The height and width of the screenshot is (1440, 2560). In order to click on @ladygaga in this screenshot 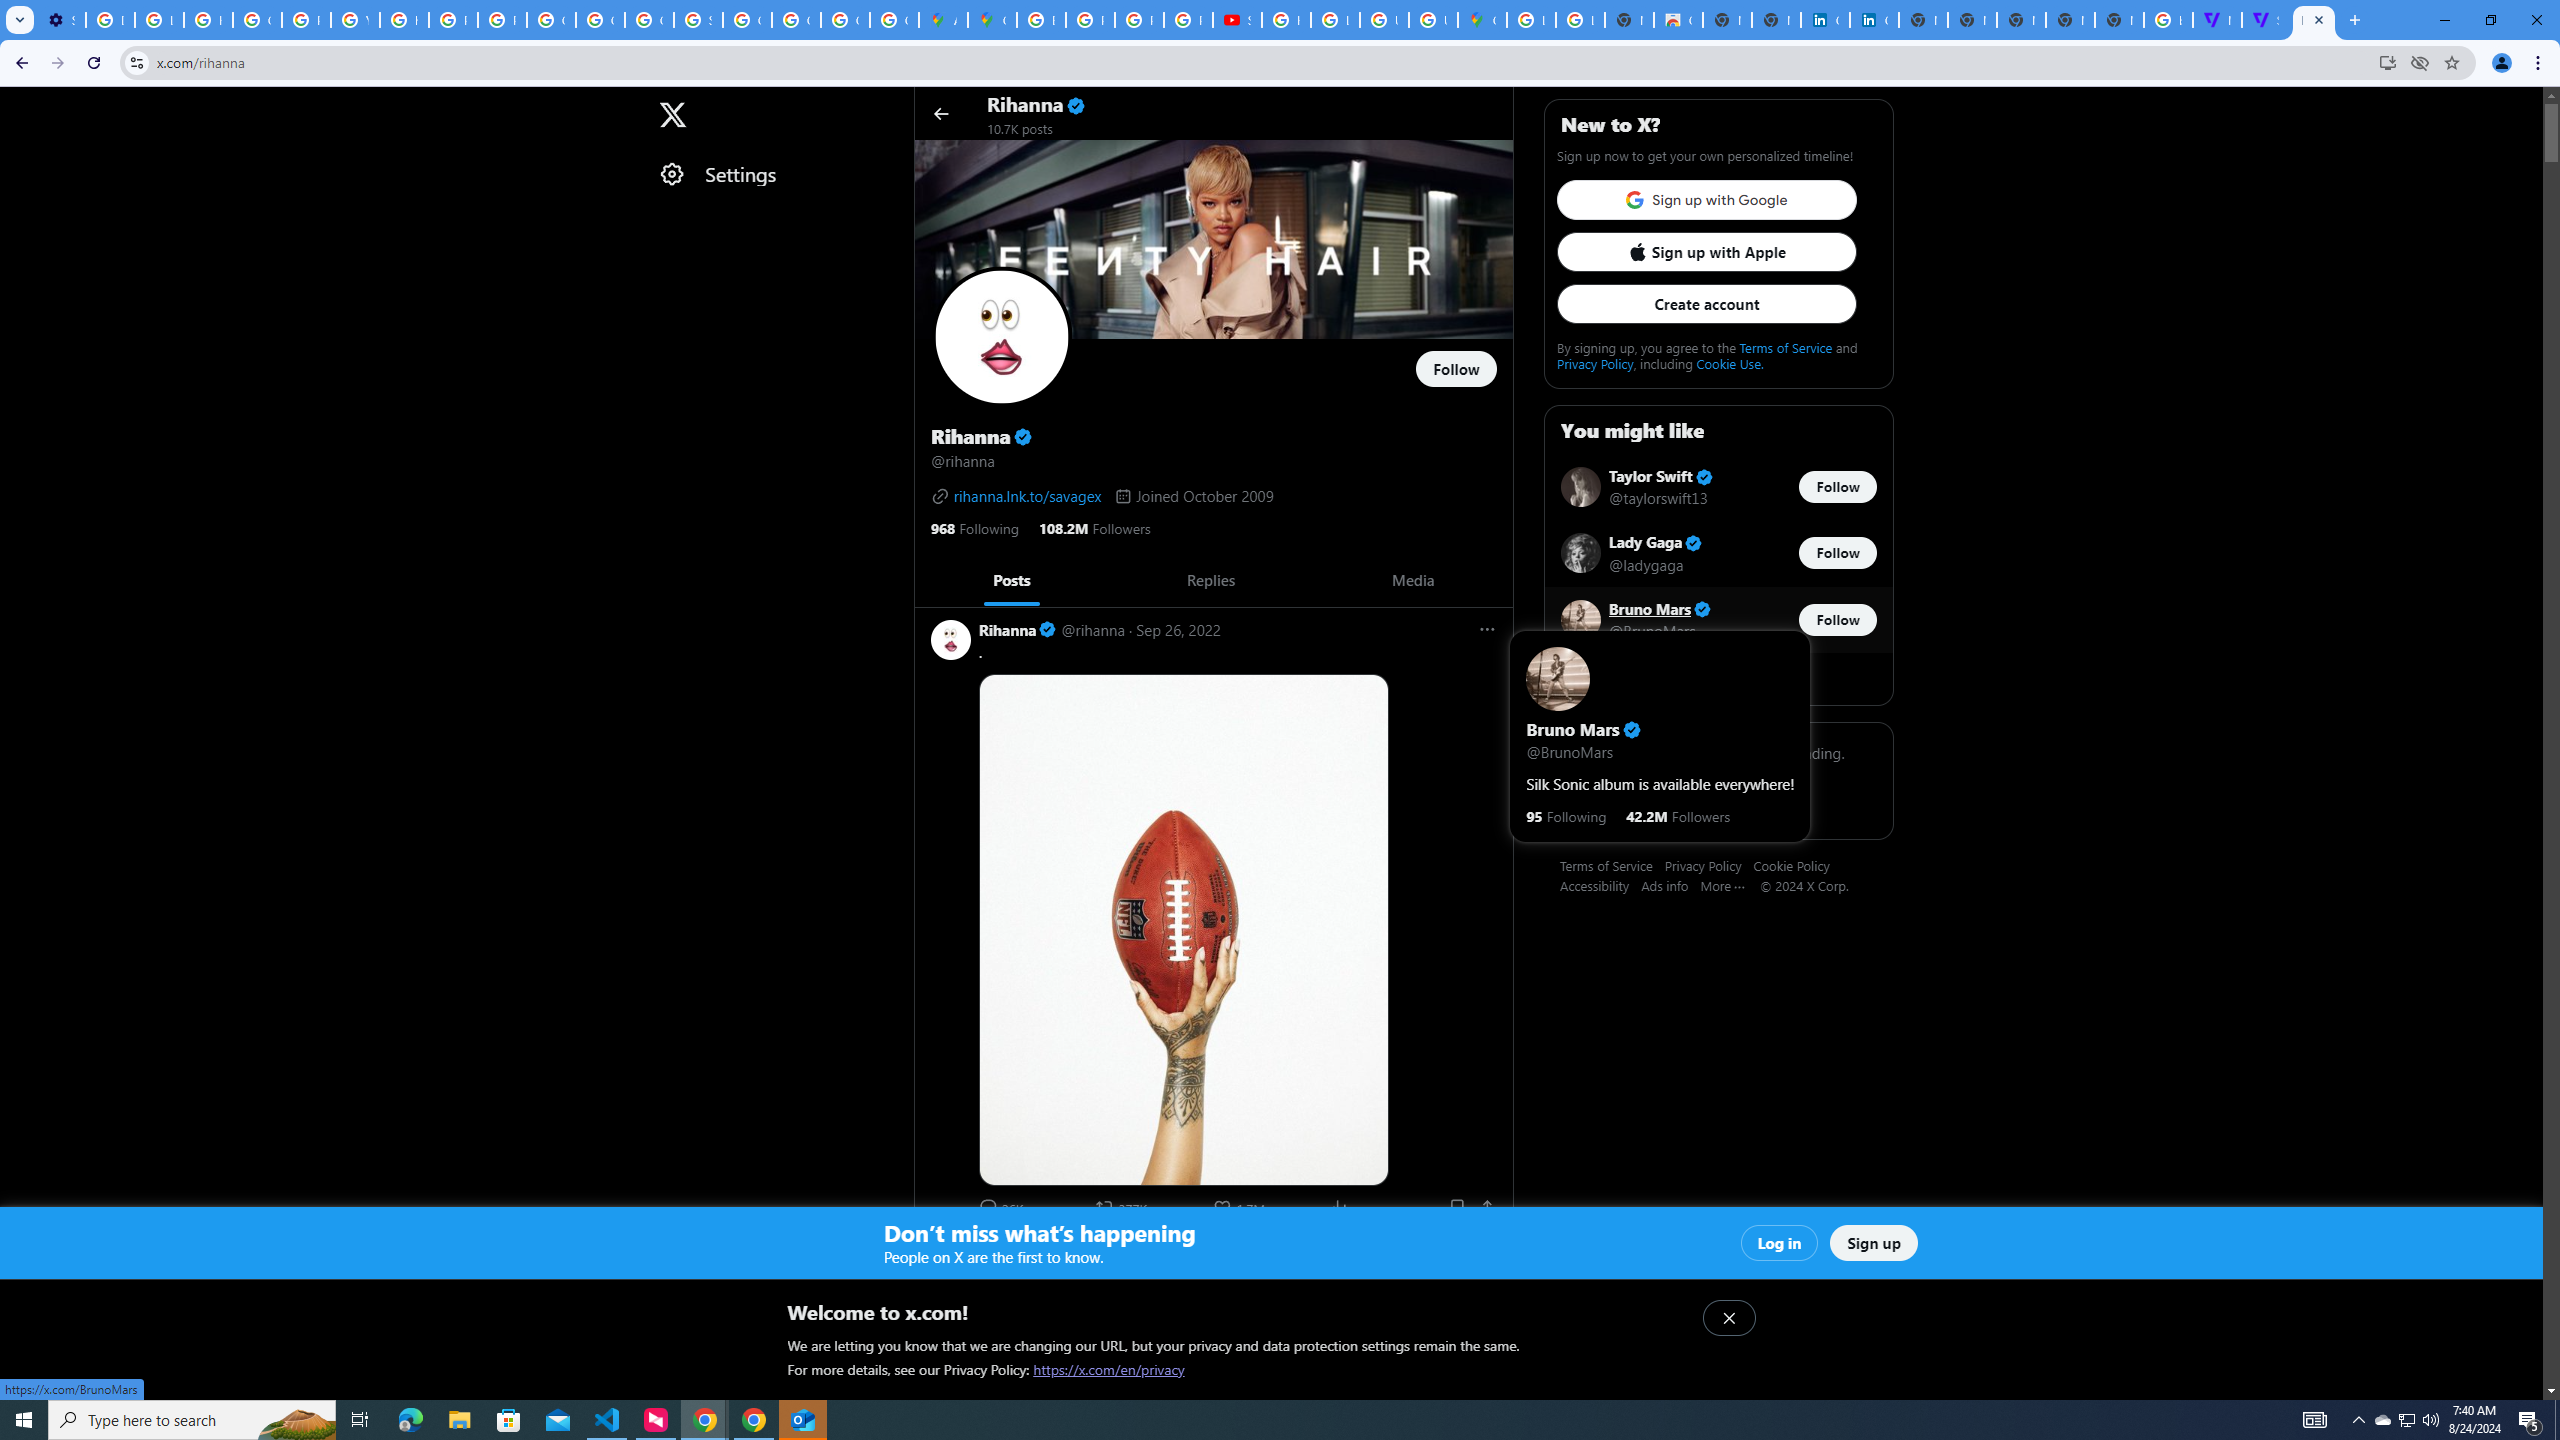, I will do `click(1647, 564)`.